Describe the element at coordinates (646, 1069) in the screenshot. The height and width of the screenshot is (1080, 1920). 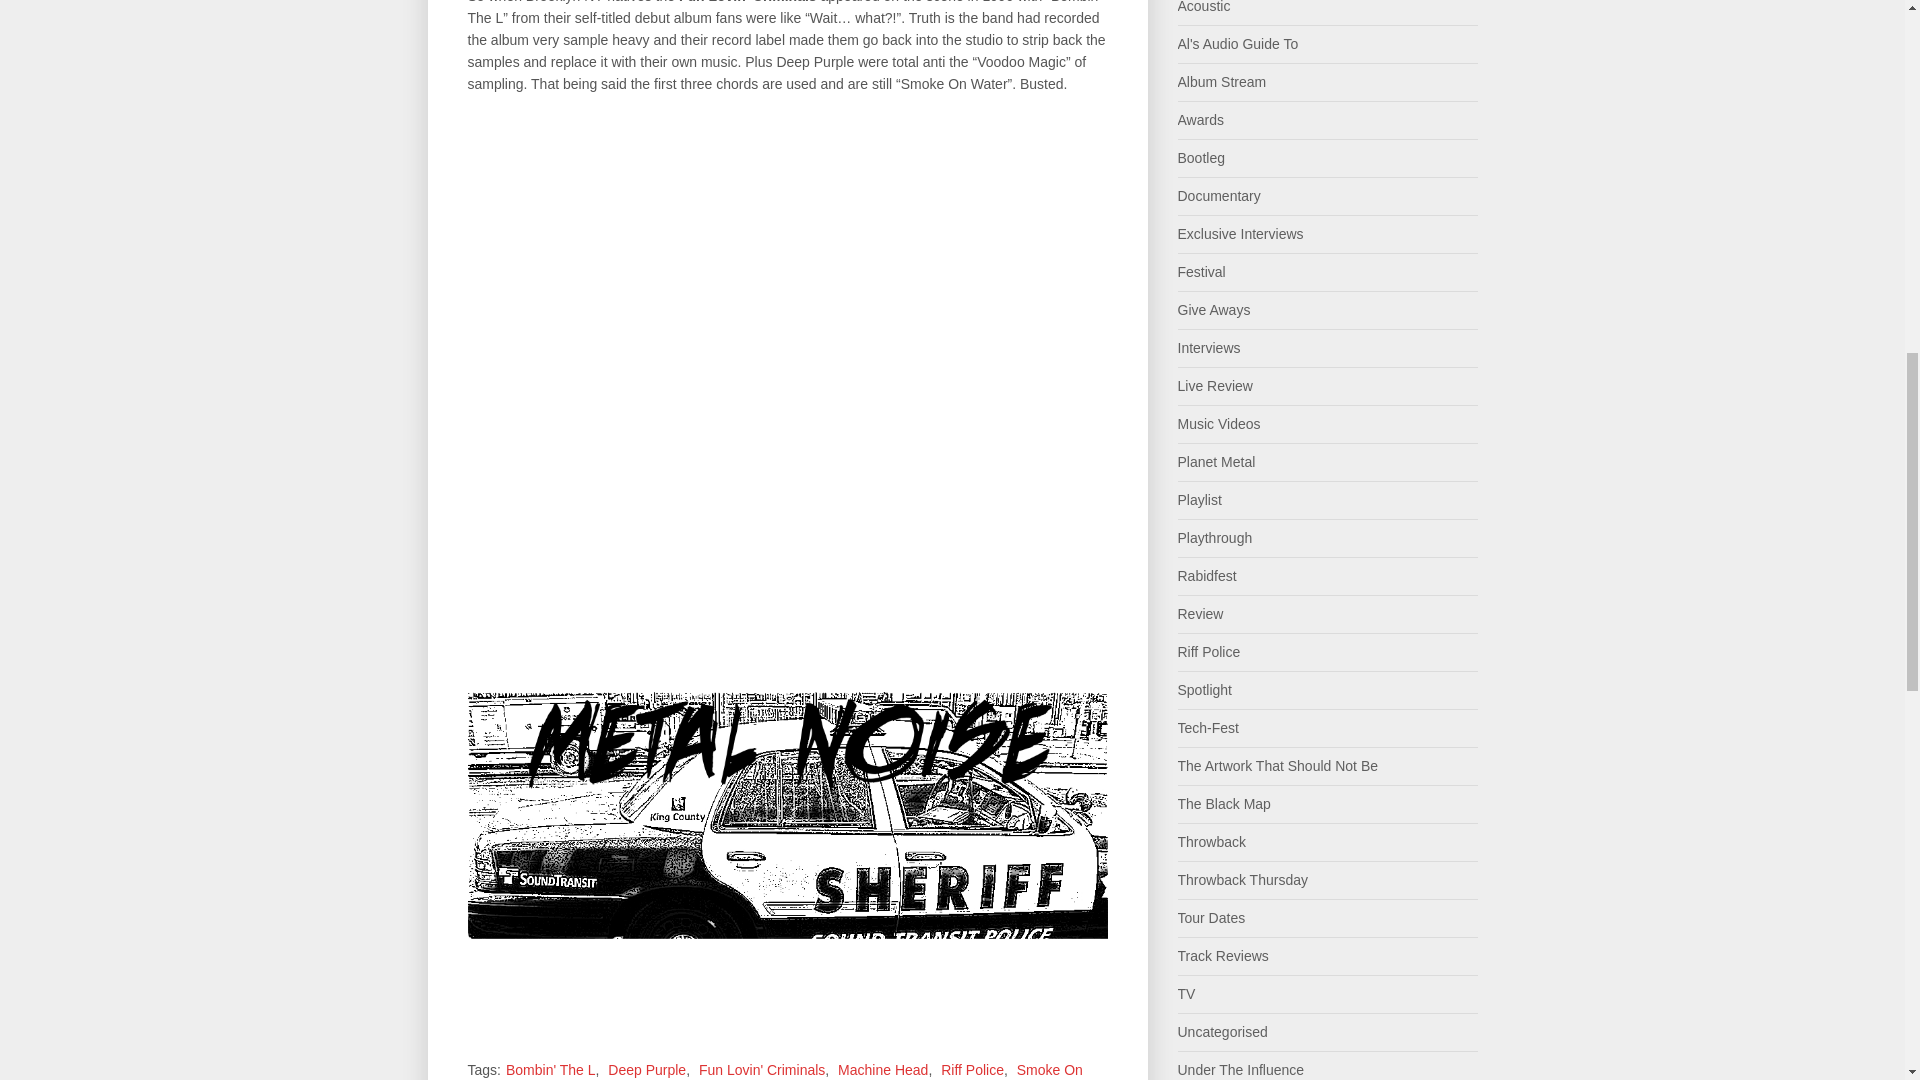
I see `Deep Purple` at that location.